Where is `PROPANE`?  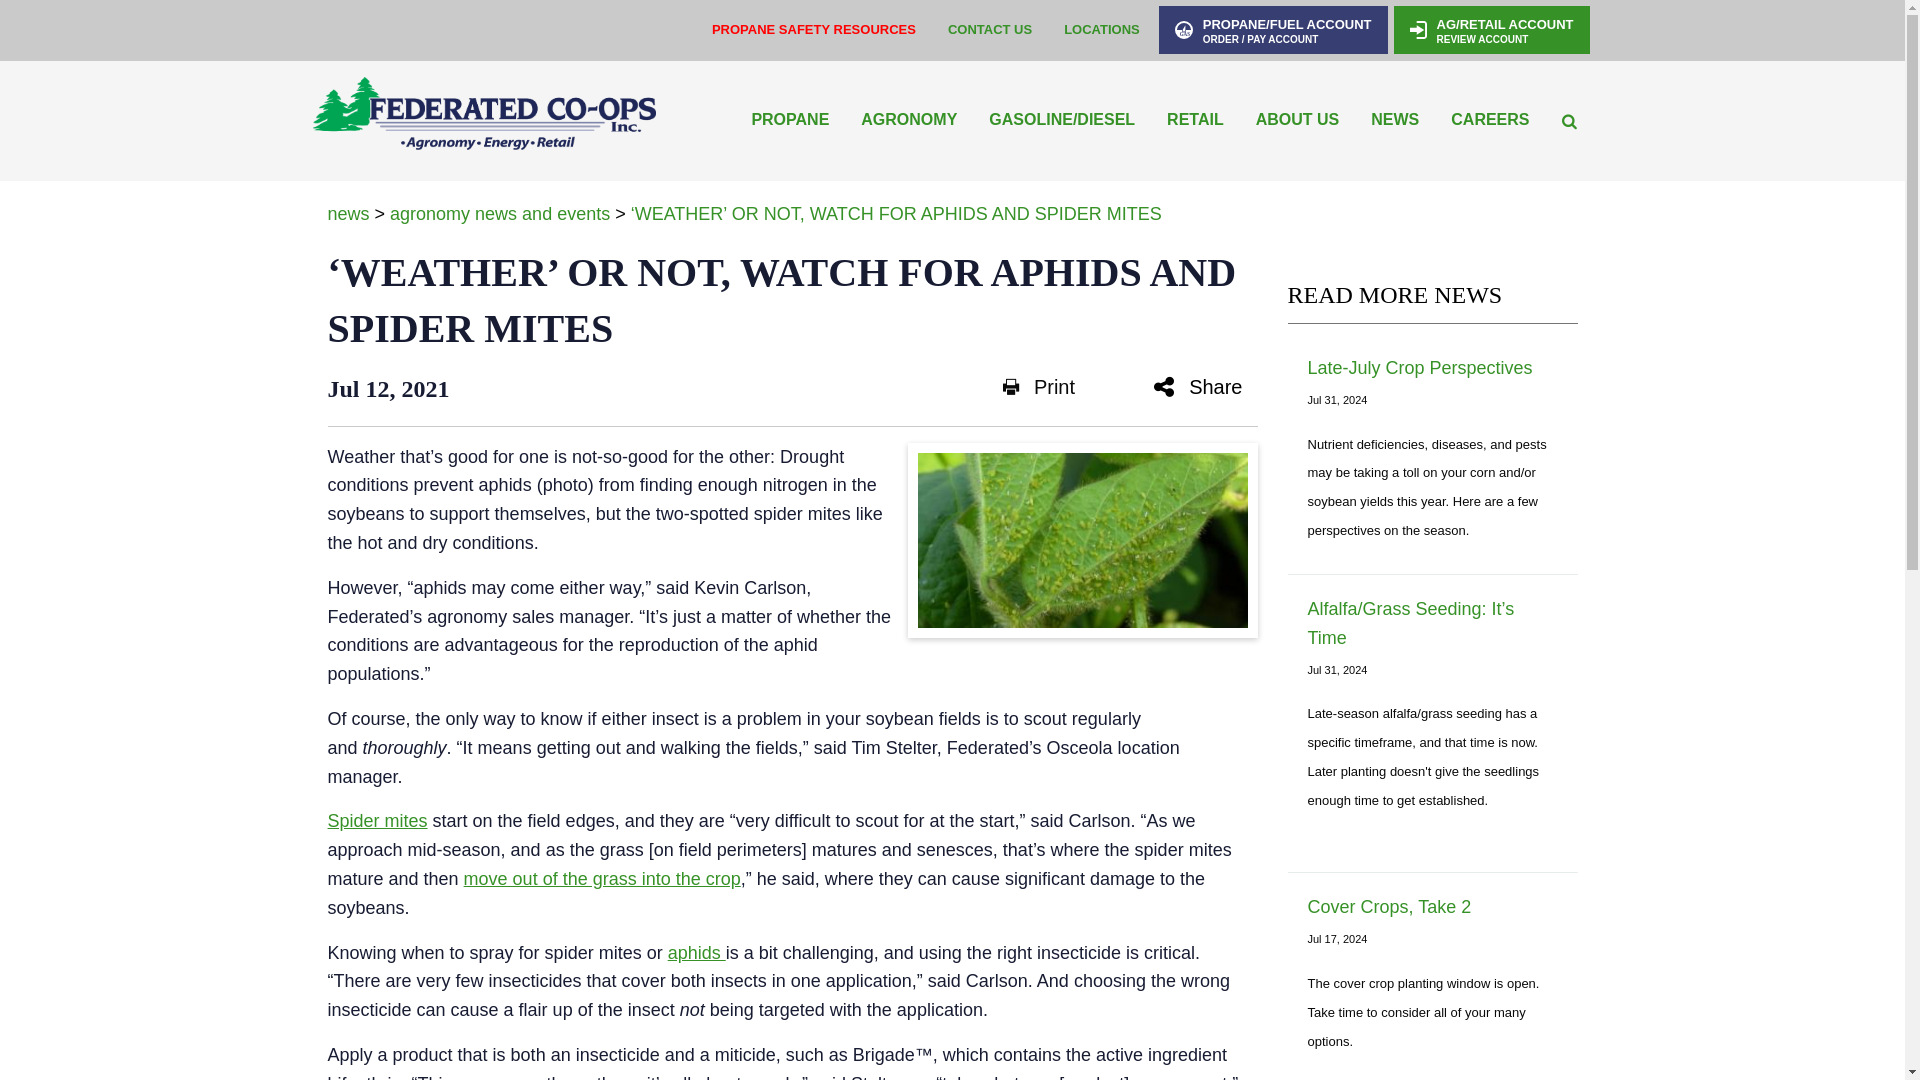 PROPANE is located at coordinates (790, 120).